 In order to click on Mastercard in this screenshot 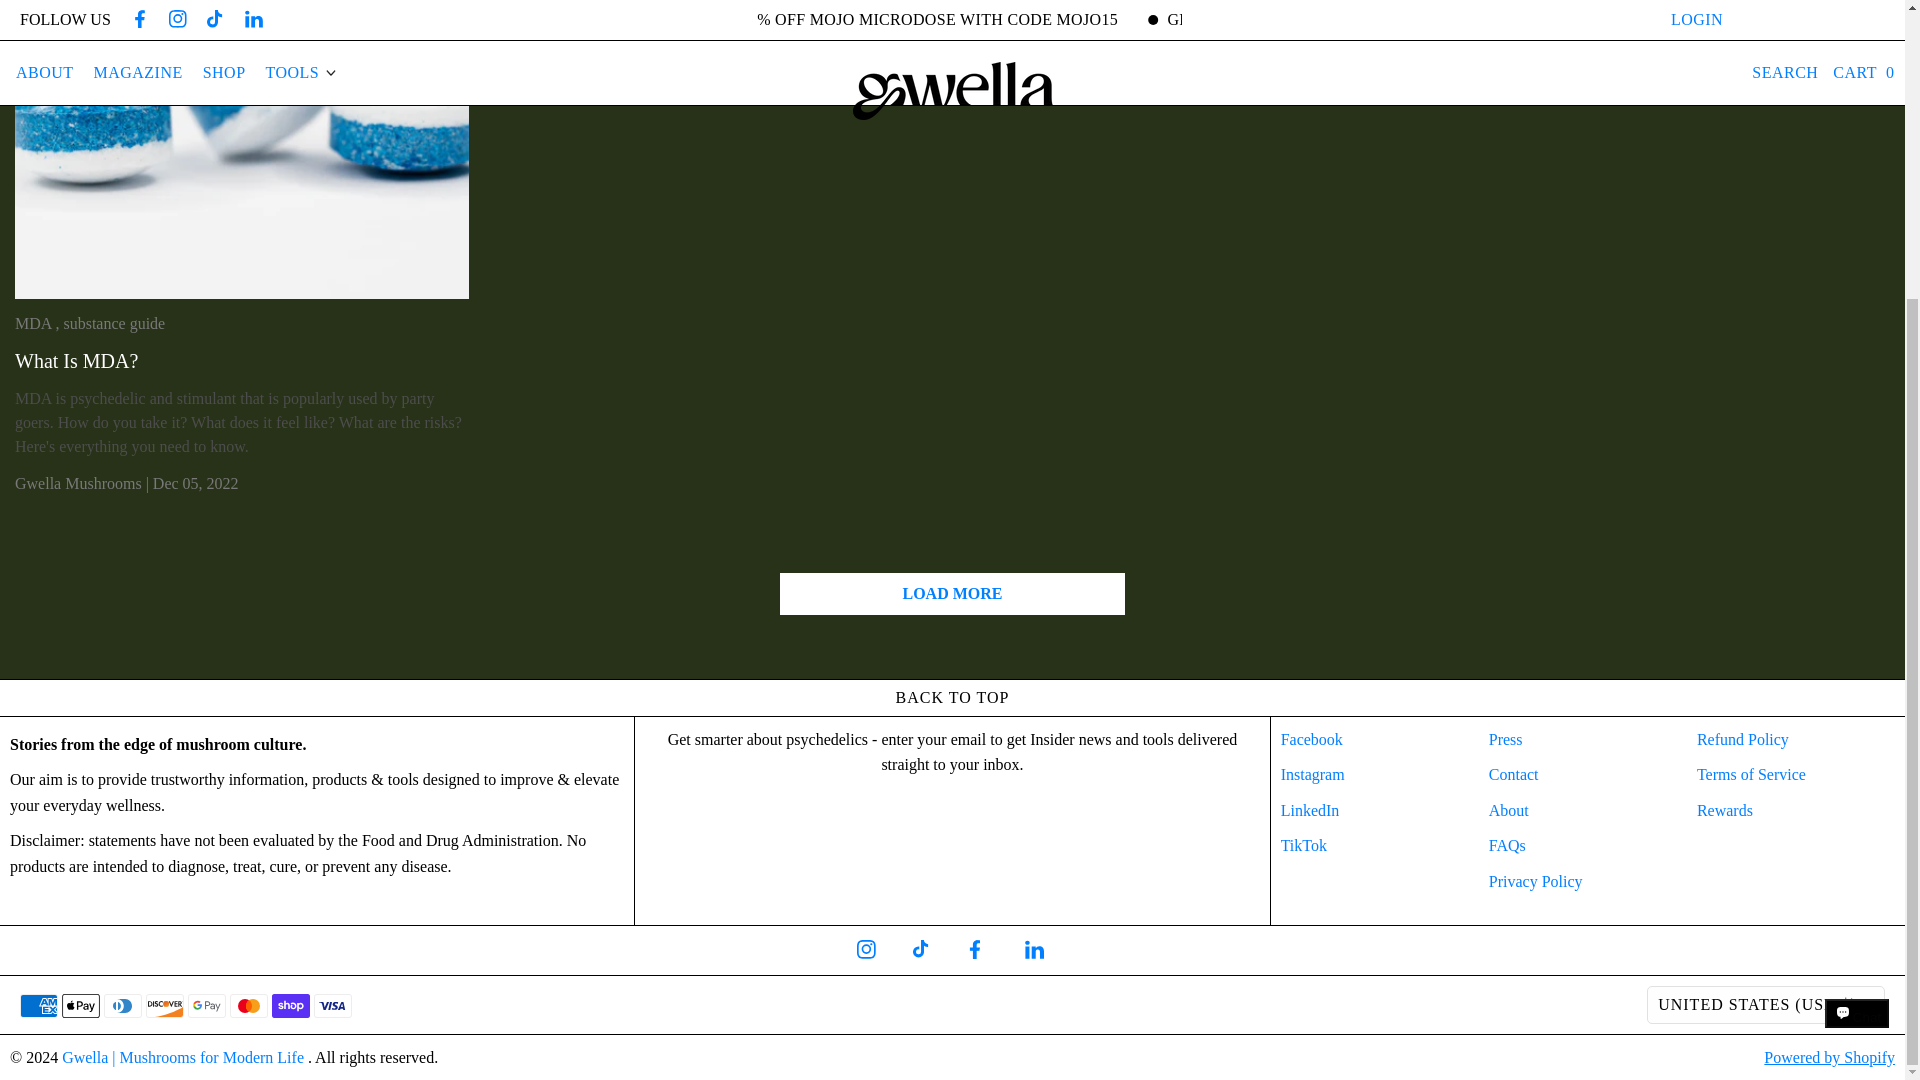, I will do `click(249, 1006)`.